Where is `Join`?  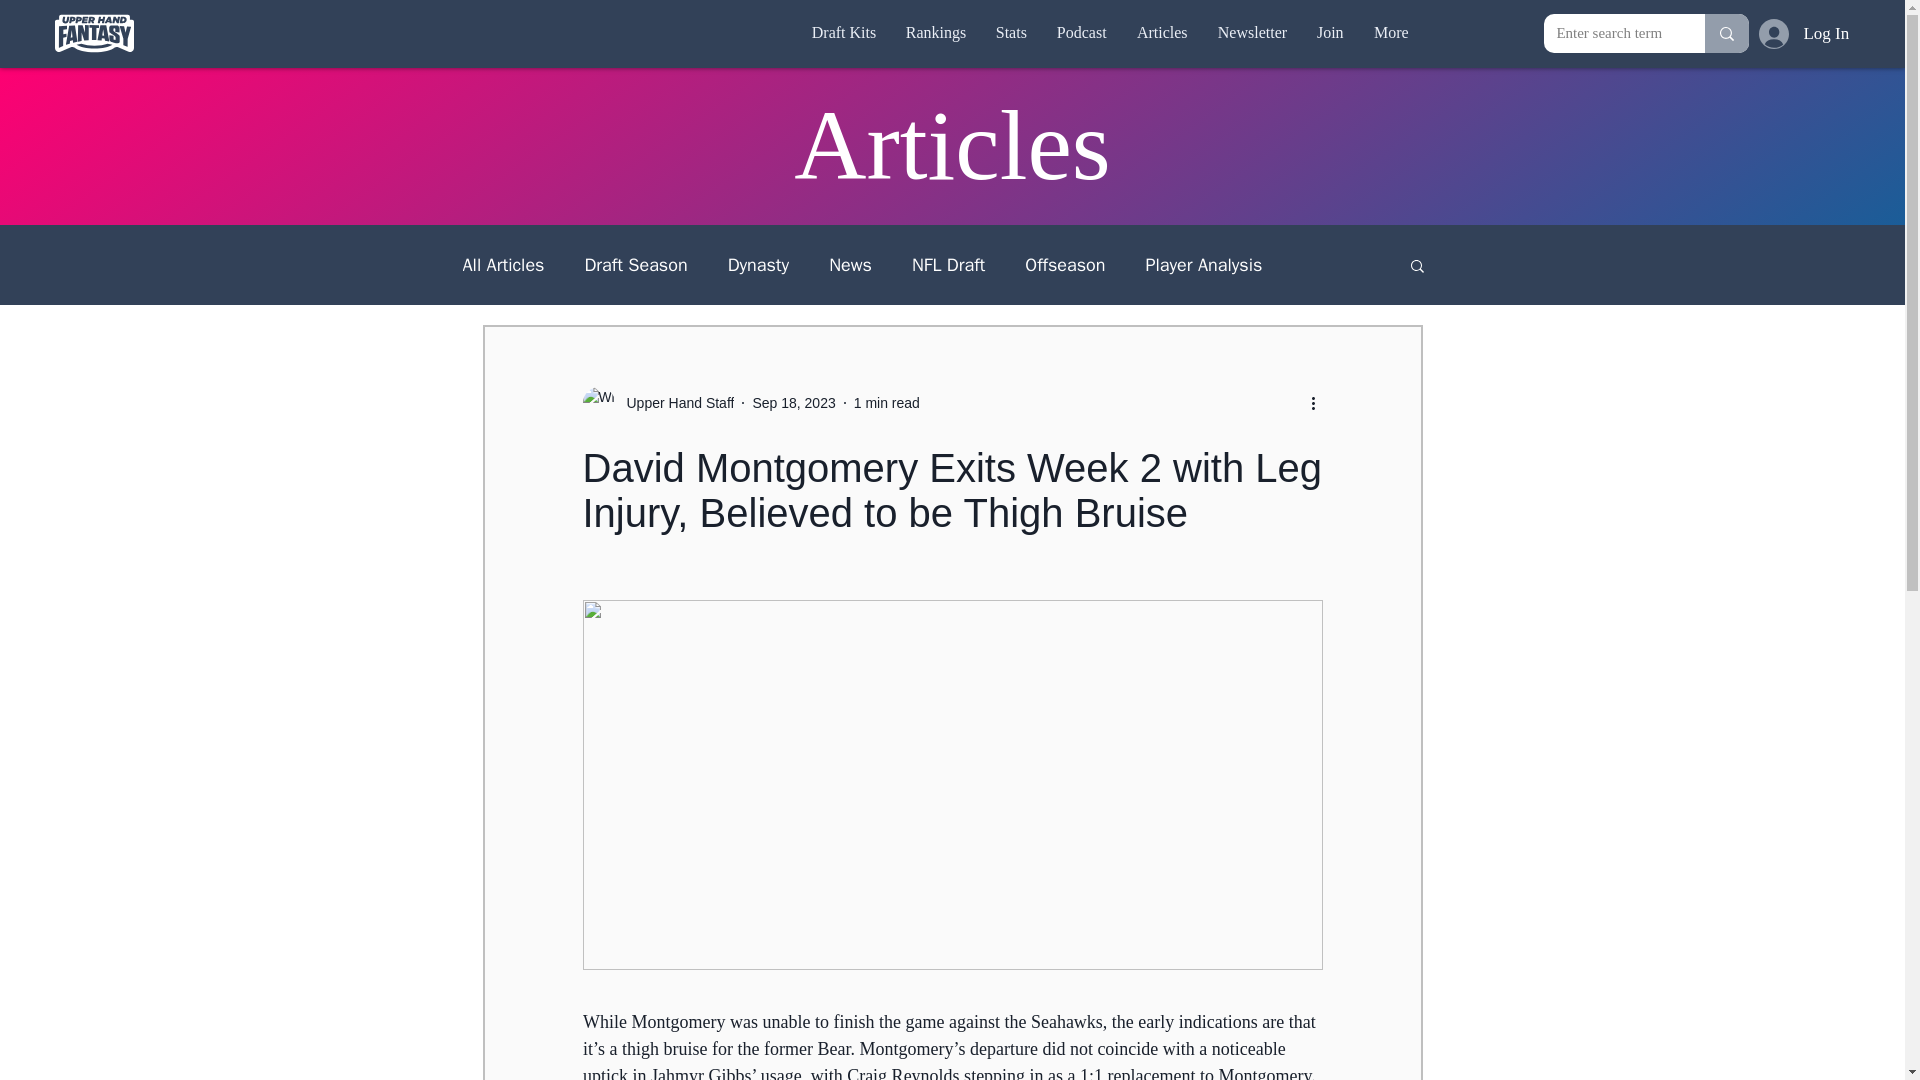
Join is located at coordinates (1330, 32).